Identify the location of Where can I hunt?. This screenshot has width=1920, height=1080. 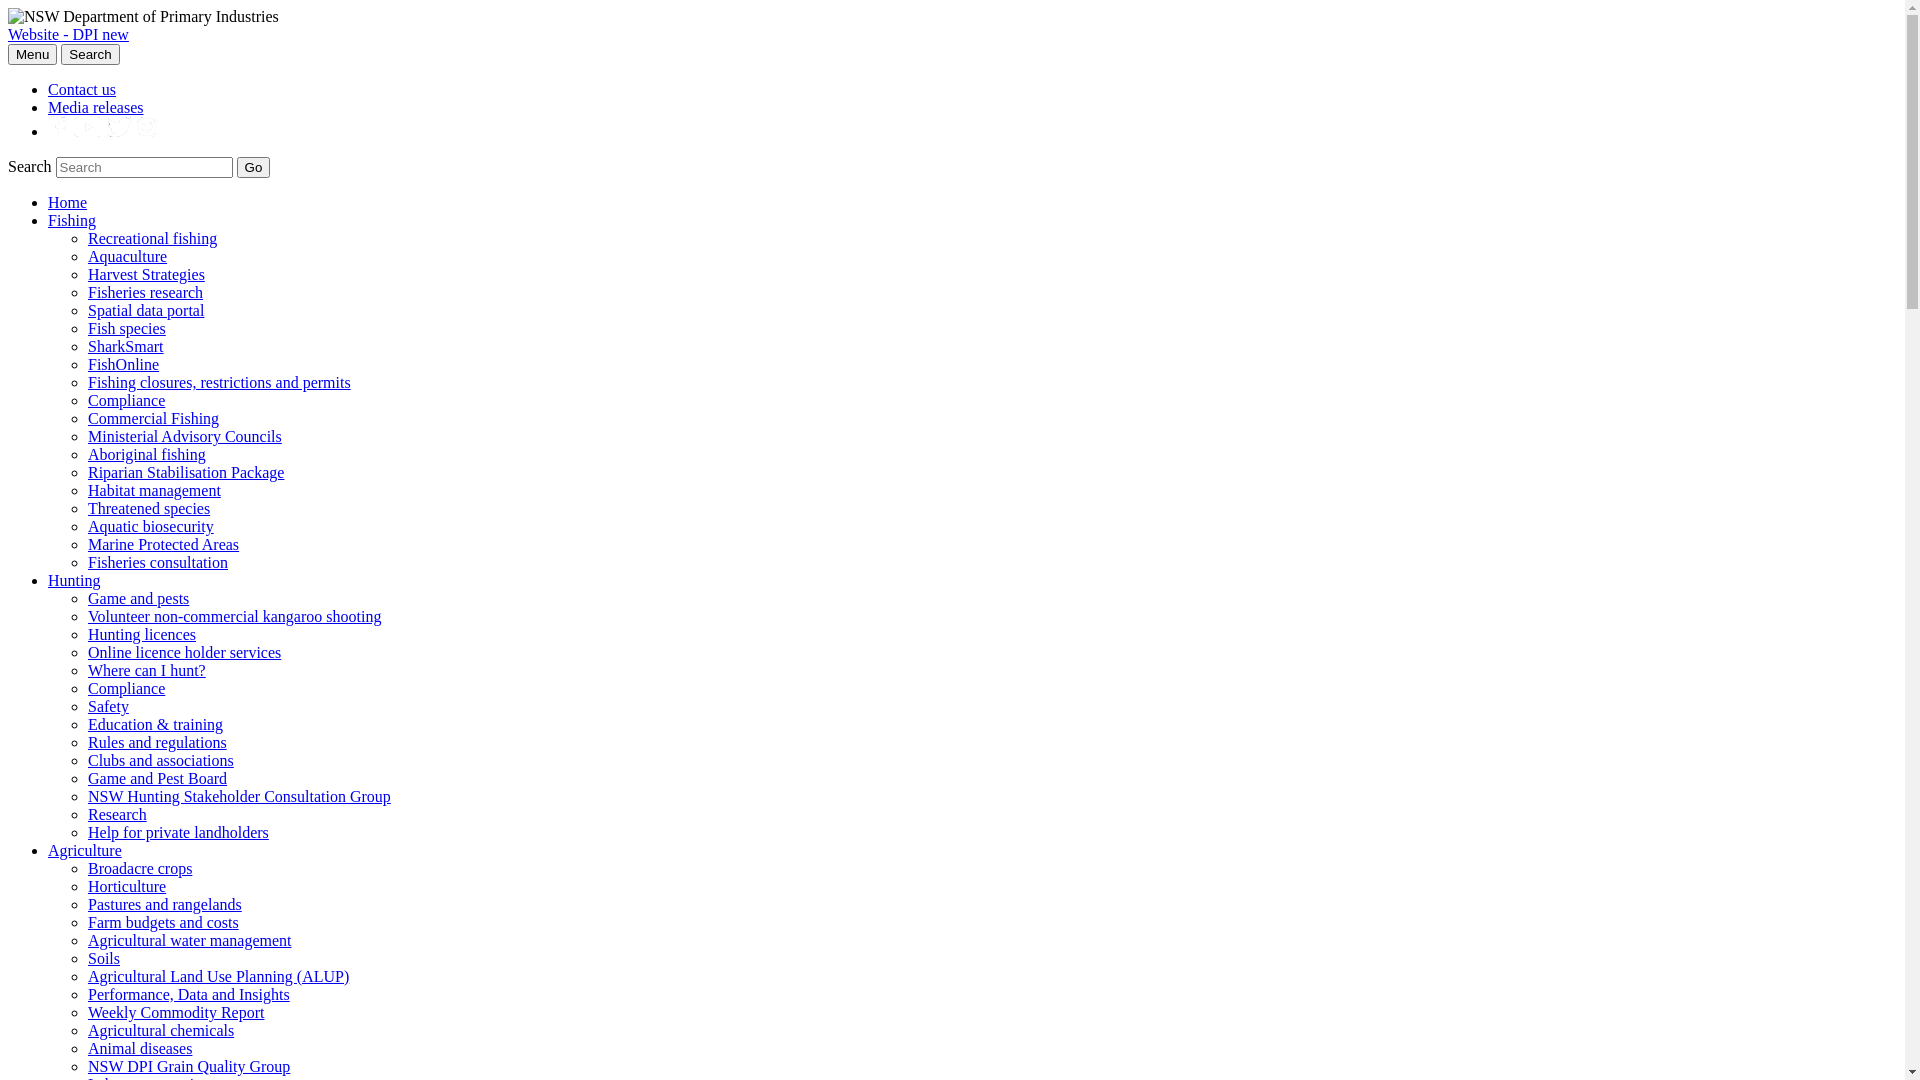
(147, 670).